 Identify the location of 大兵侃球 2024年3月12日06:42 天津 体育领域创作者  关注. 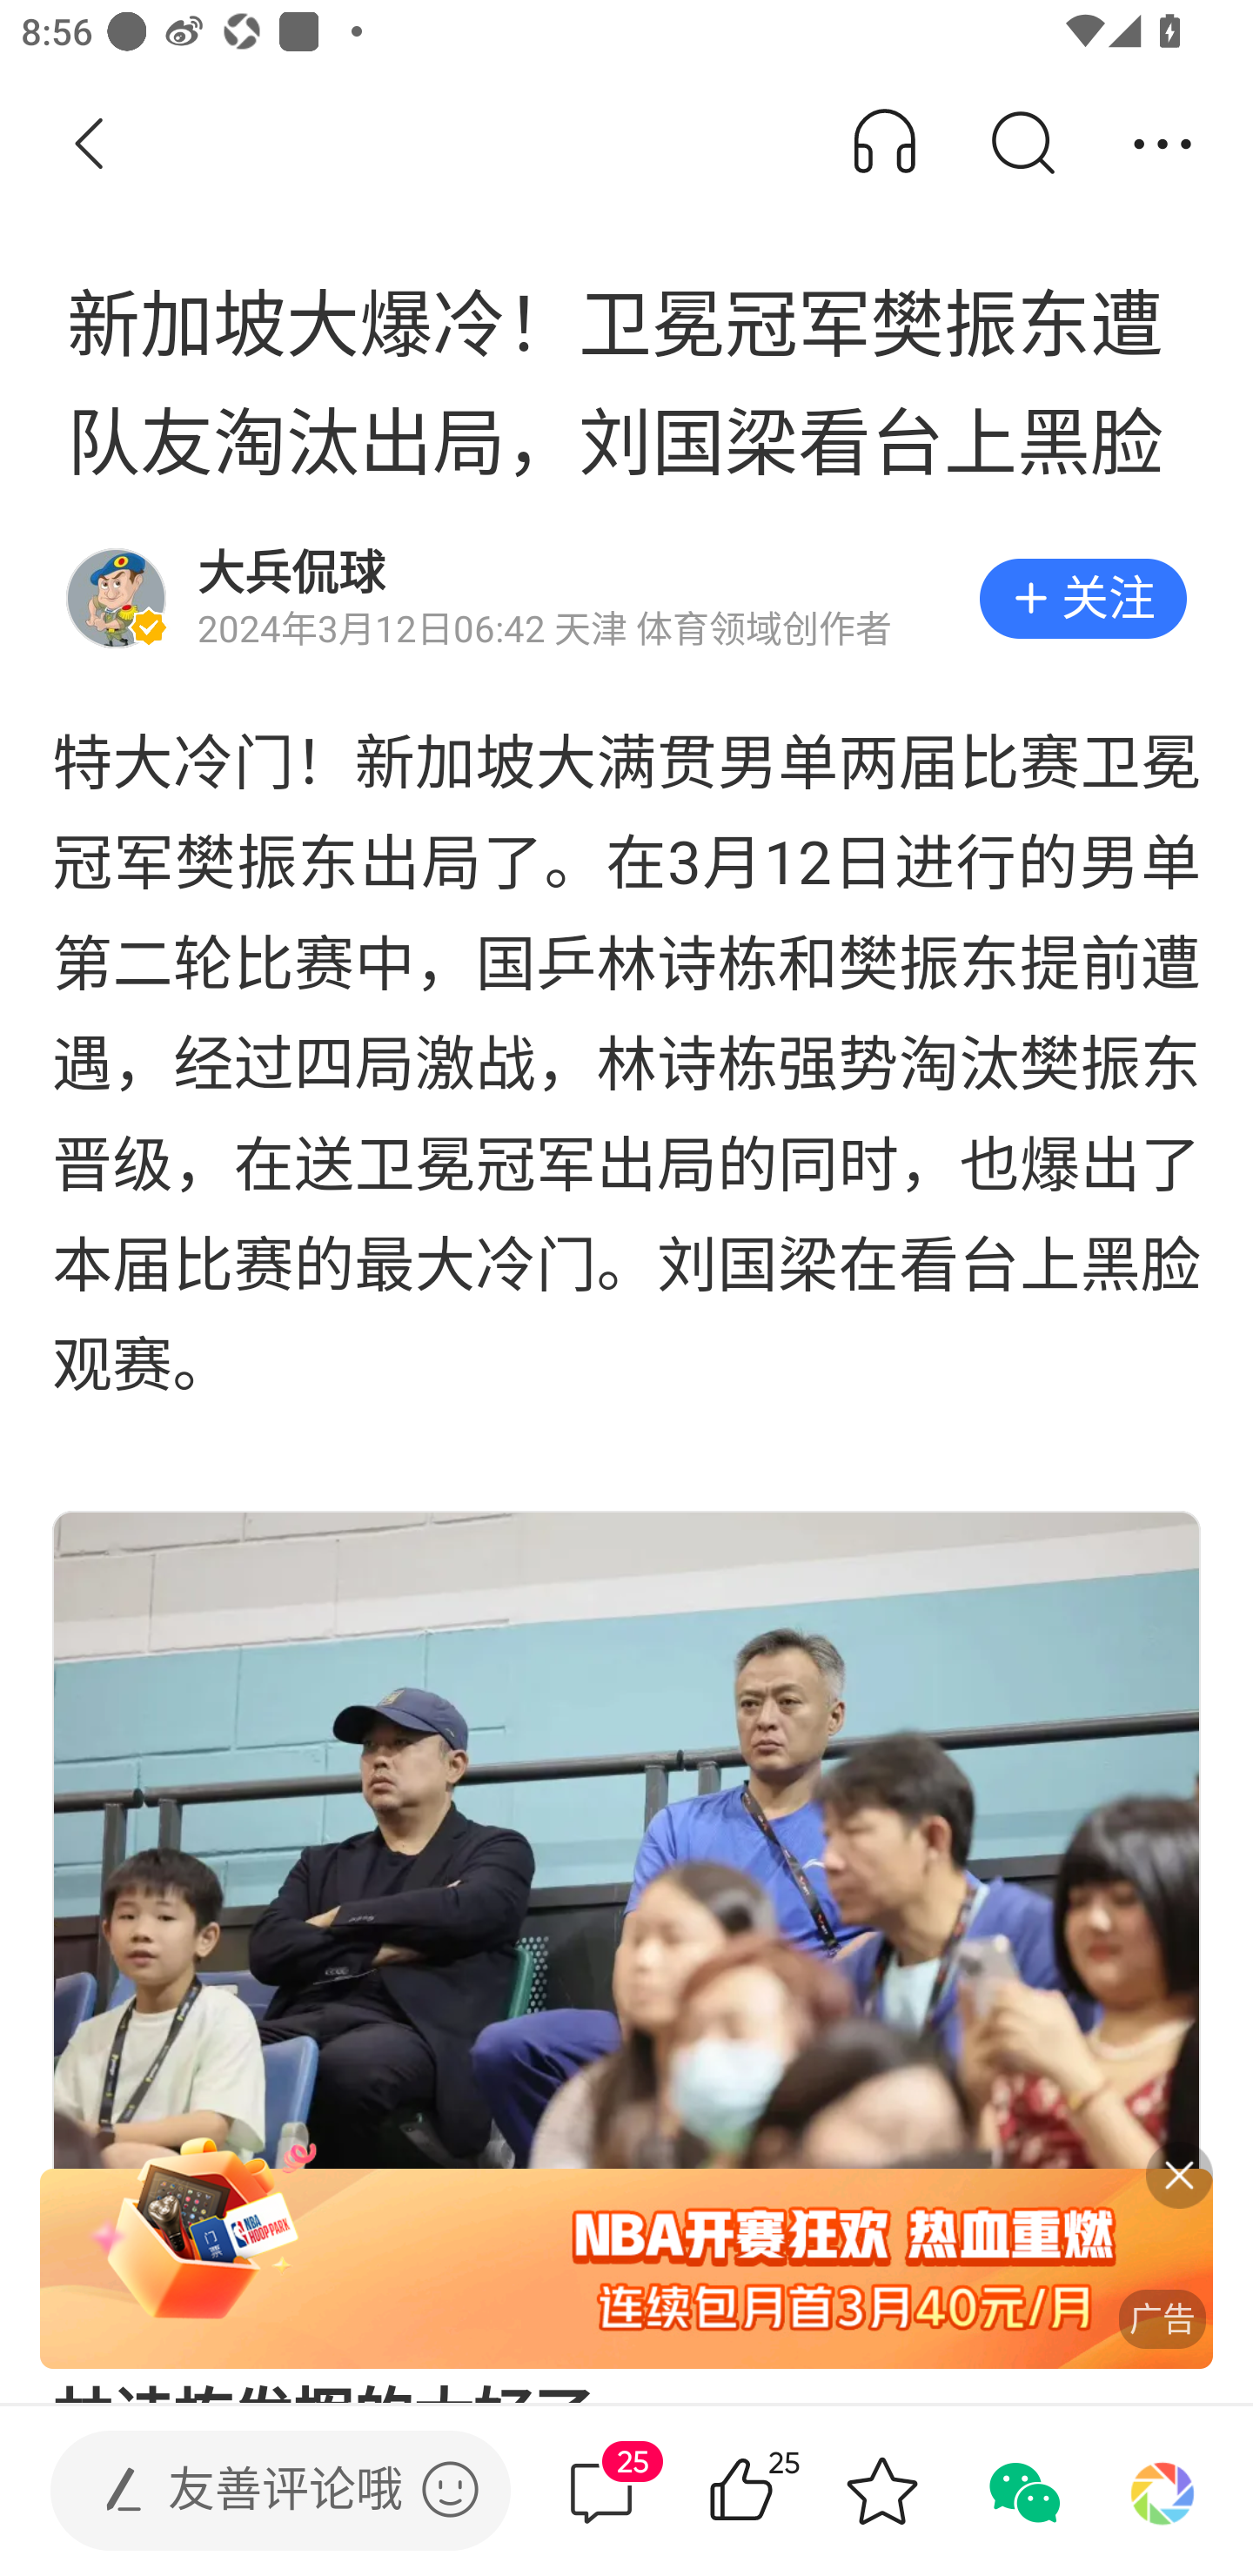
(626, 599).